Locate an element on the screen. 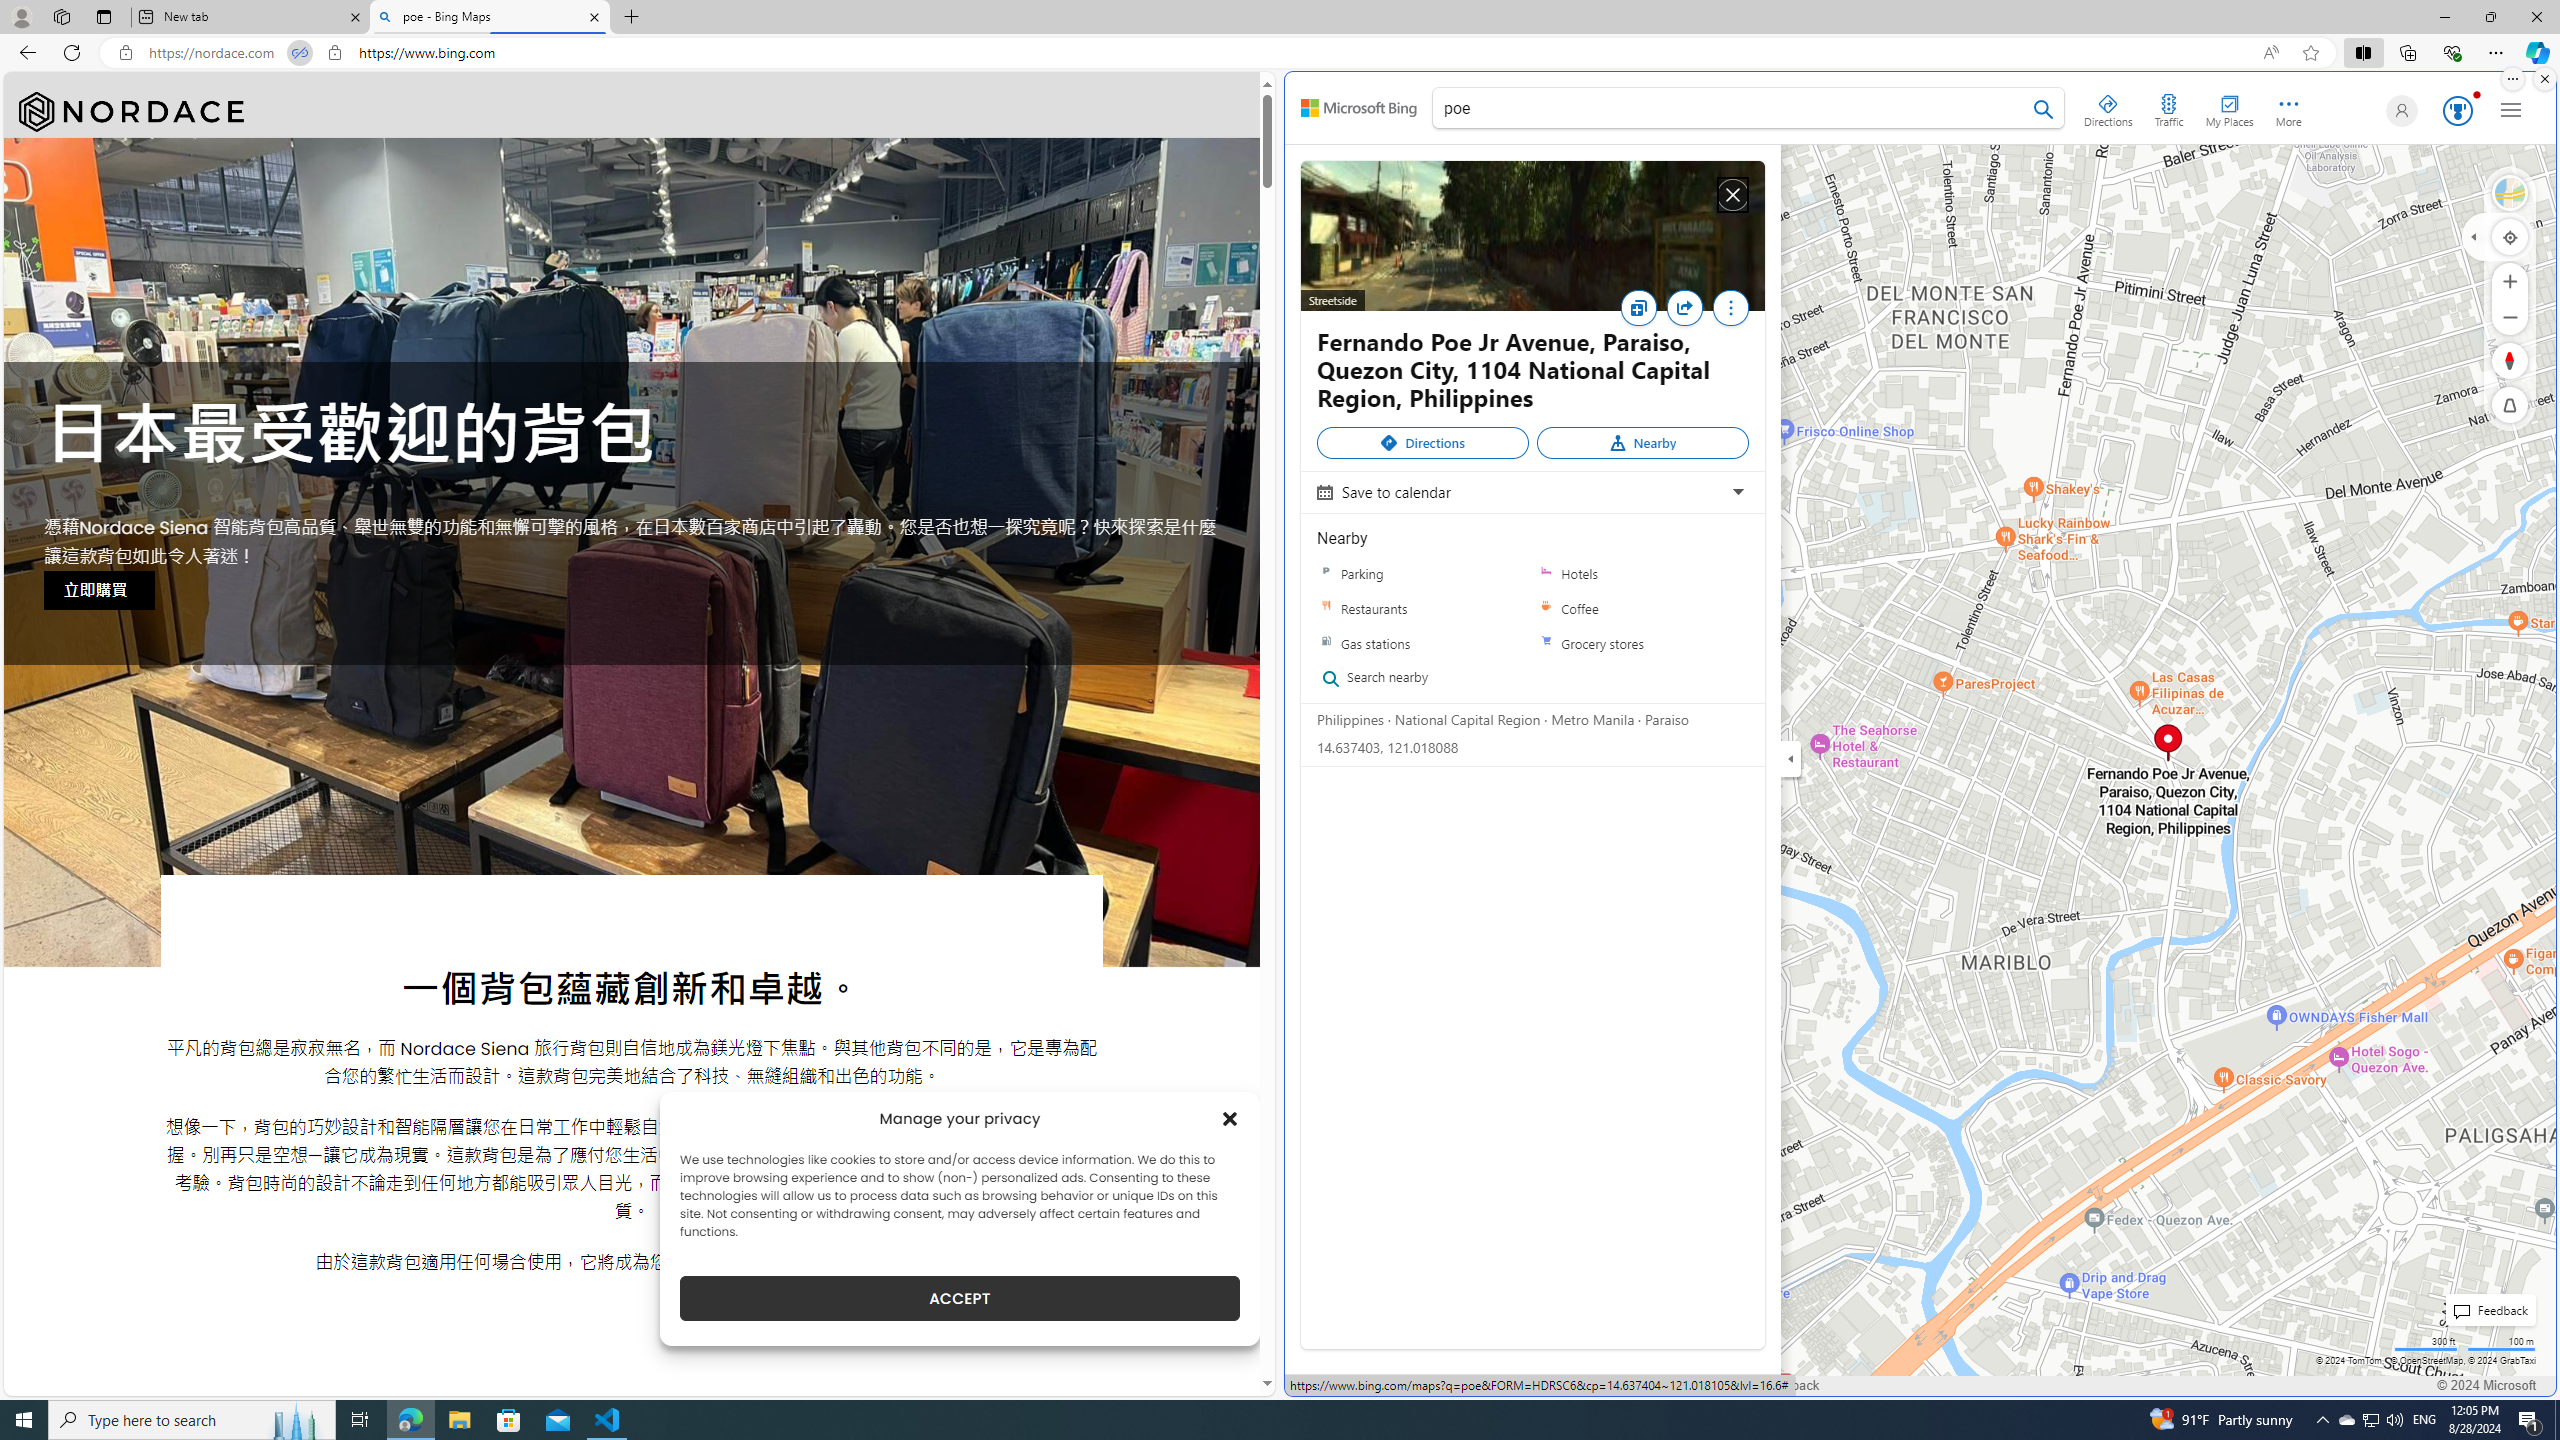  AutomationID: serp_medal_svg is located at coordinates (2457, 110).